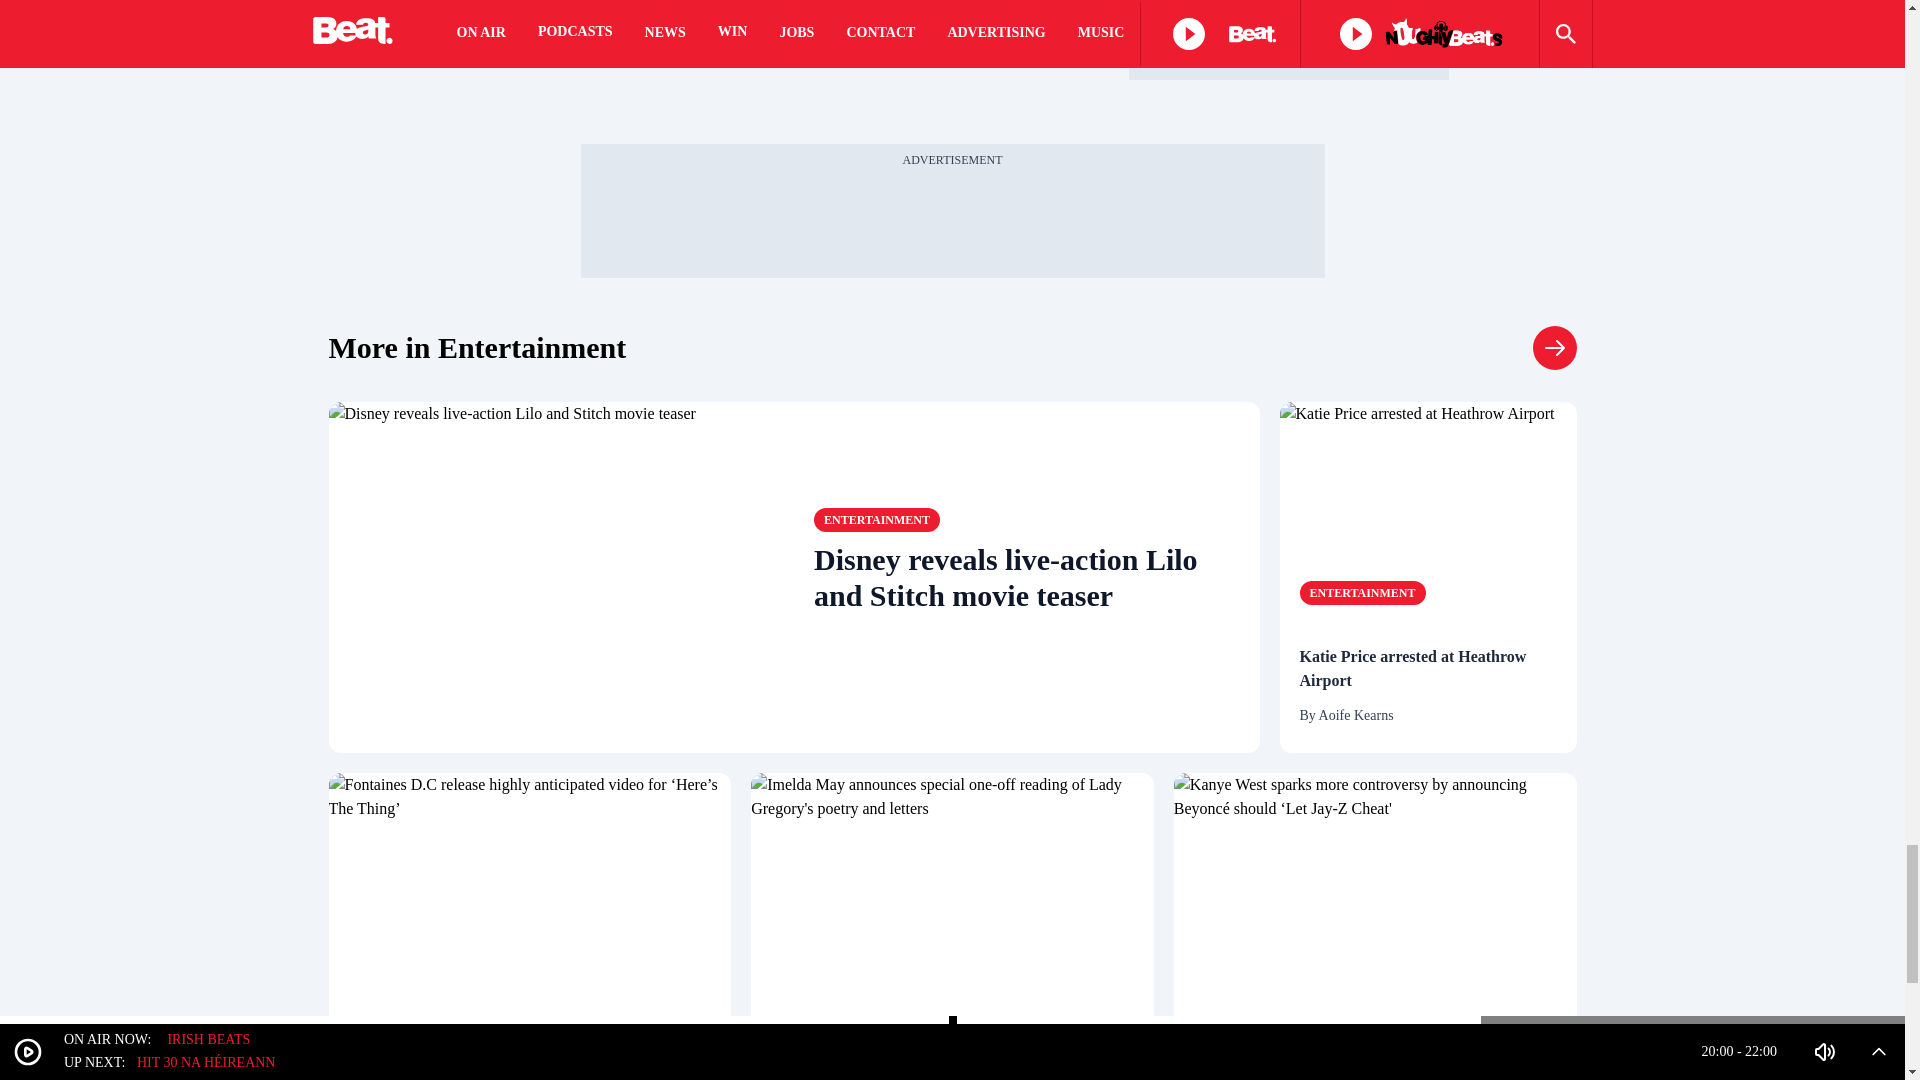 This screenshot has height=1080, width=1920. What do you see at coordinates (561, 576) in the screenshot?
I see `Disney reveals live-action Lilo and Stitch movie teaser` at bounding box center [561, 576].